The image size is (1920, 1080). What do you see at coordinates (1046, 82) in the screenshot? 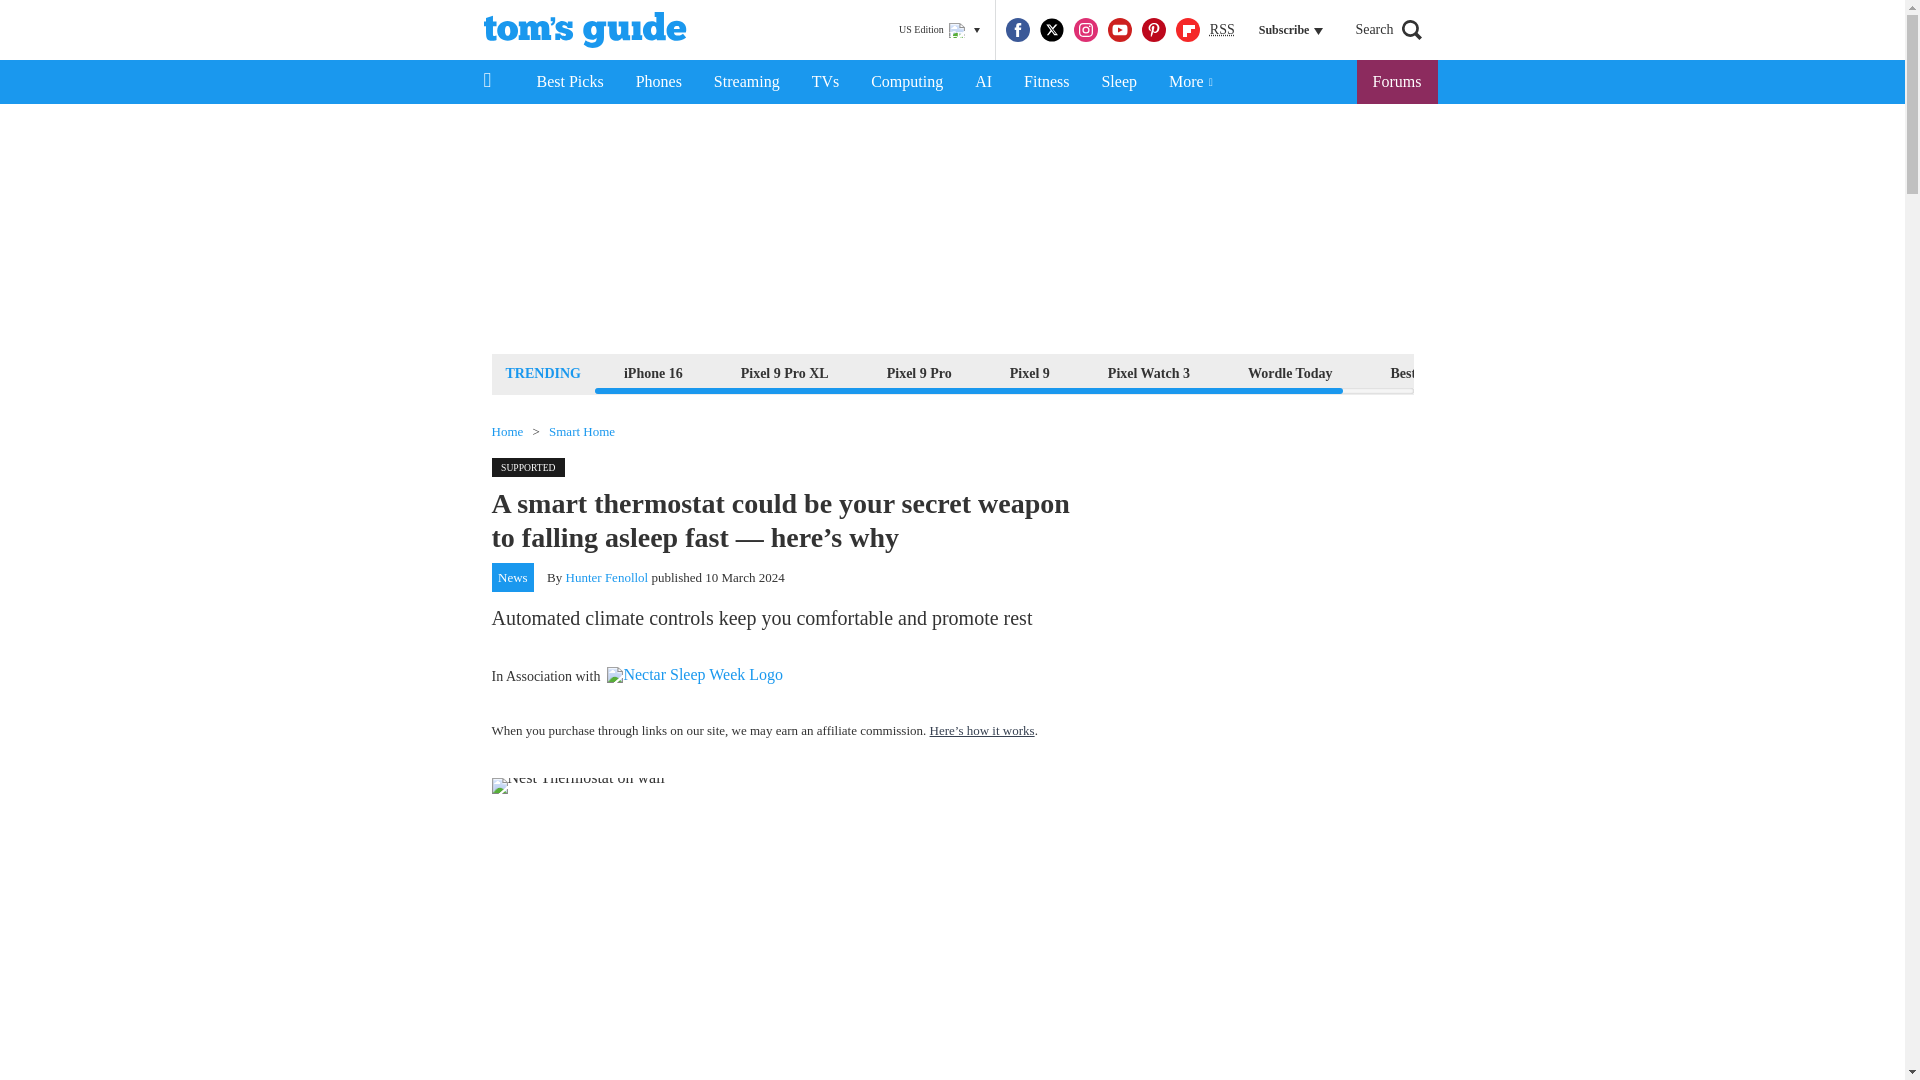
I see `Fitness` at bounding box center [1046, 82].